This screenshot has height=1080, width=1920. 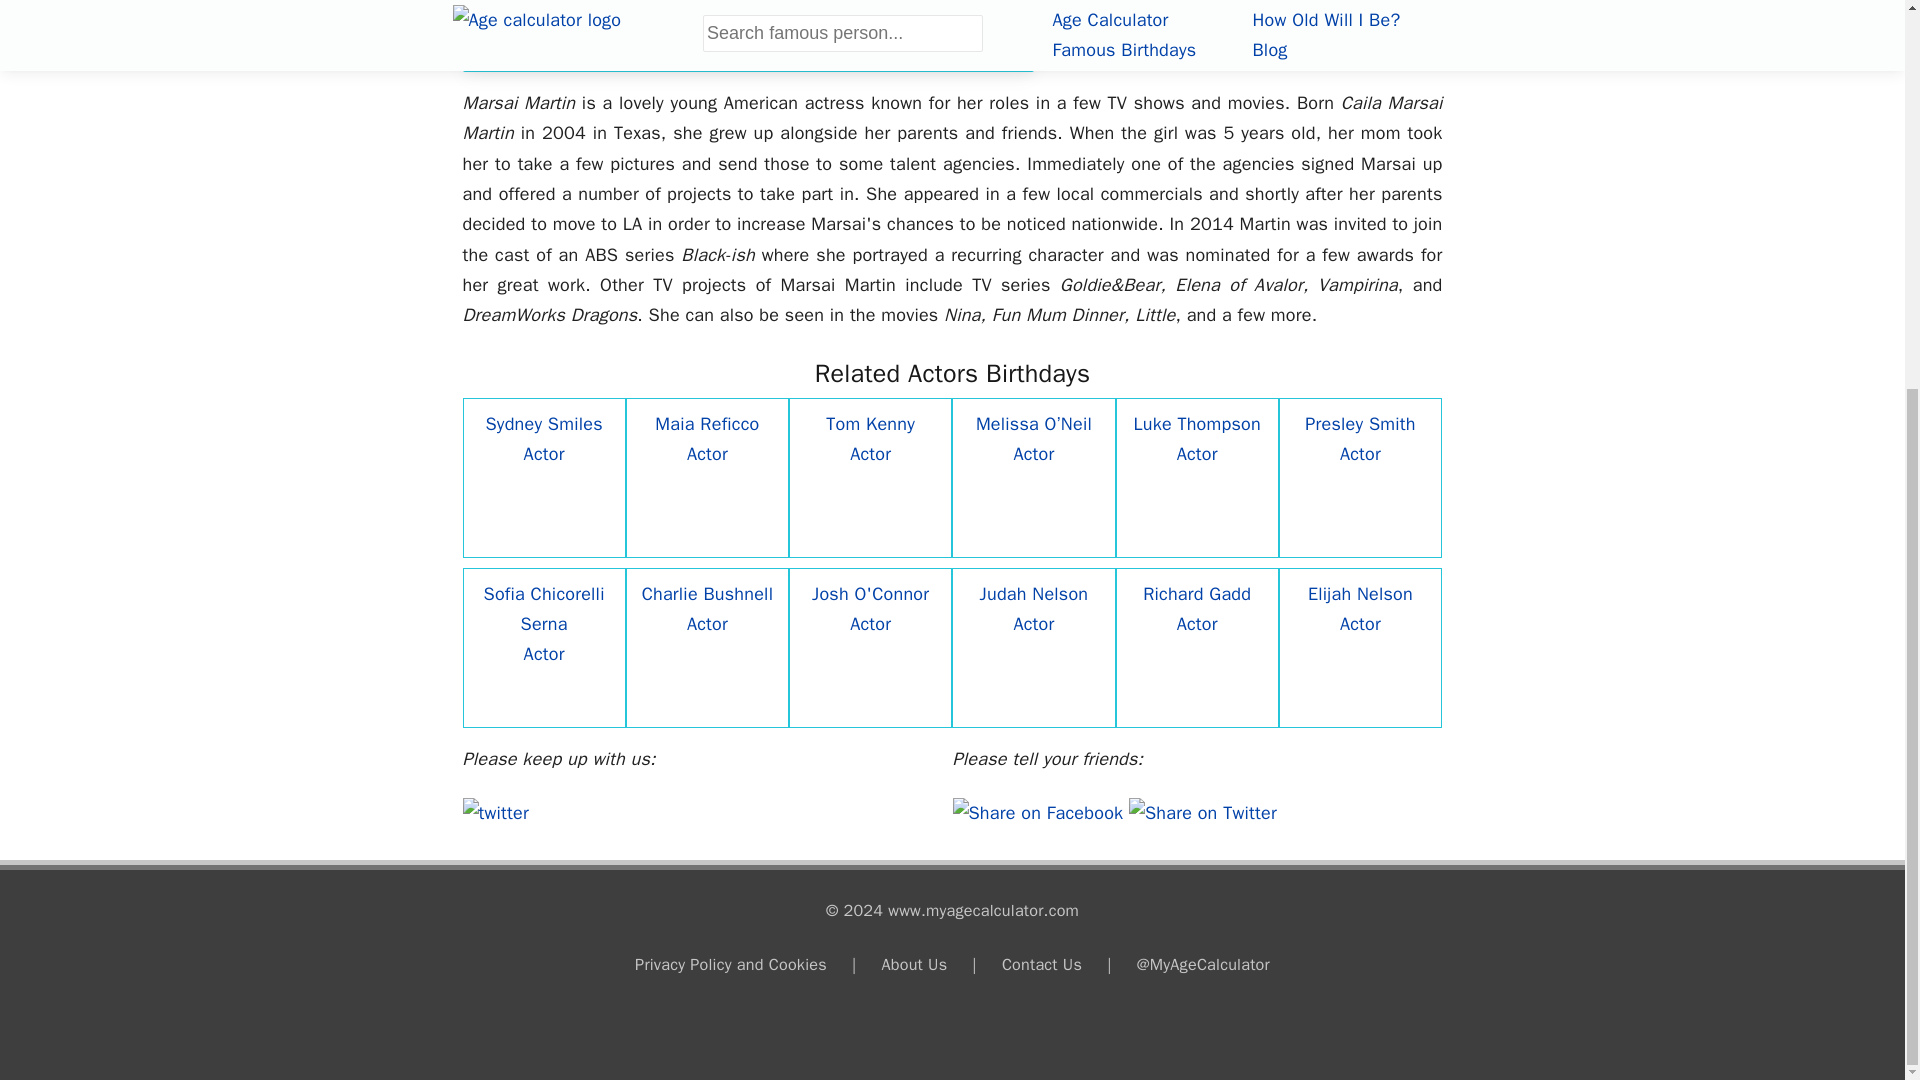 I want to click on My Age Calculator Twitter, so click(x=495, y=813).